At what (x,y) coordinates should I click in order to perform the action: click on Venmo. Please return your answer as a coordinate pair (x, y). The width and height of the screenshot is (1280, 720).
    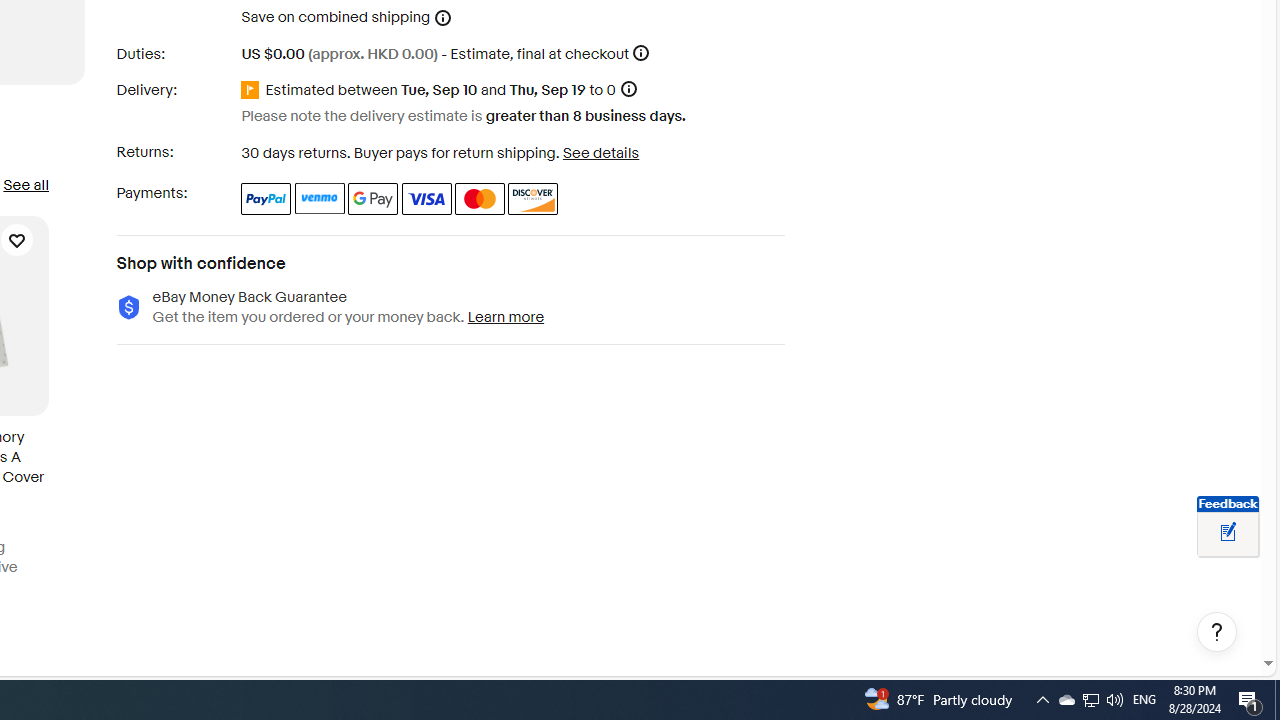
    Looking at the image, I should click on (320, 198).